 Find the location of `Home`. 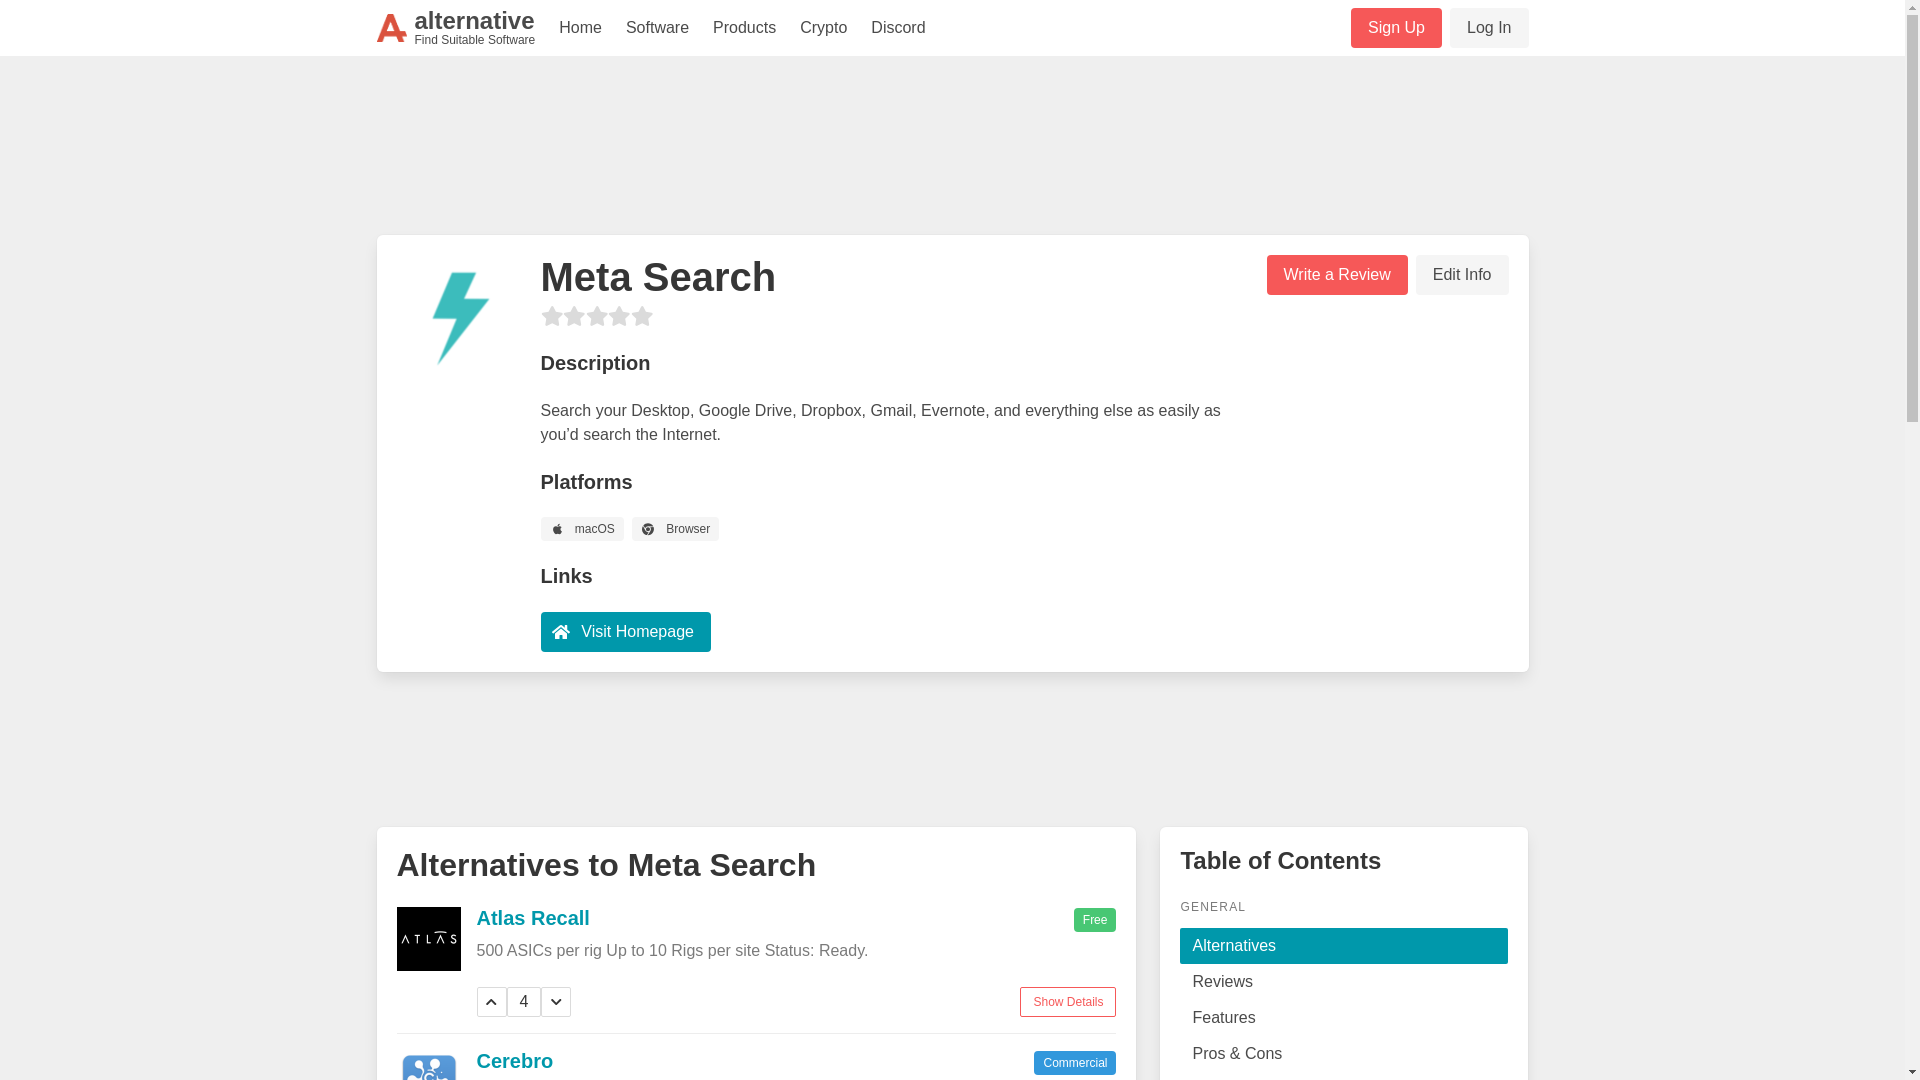

Home is located at coordinates (580, 28).